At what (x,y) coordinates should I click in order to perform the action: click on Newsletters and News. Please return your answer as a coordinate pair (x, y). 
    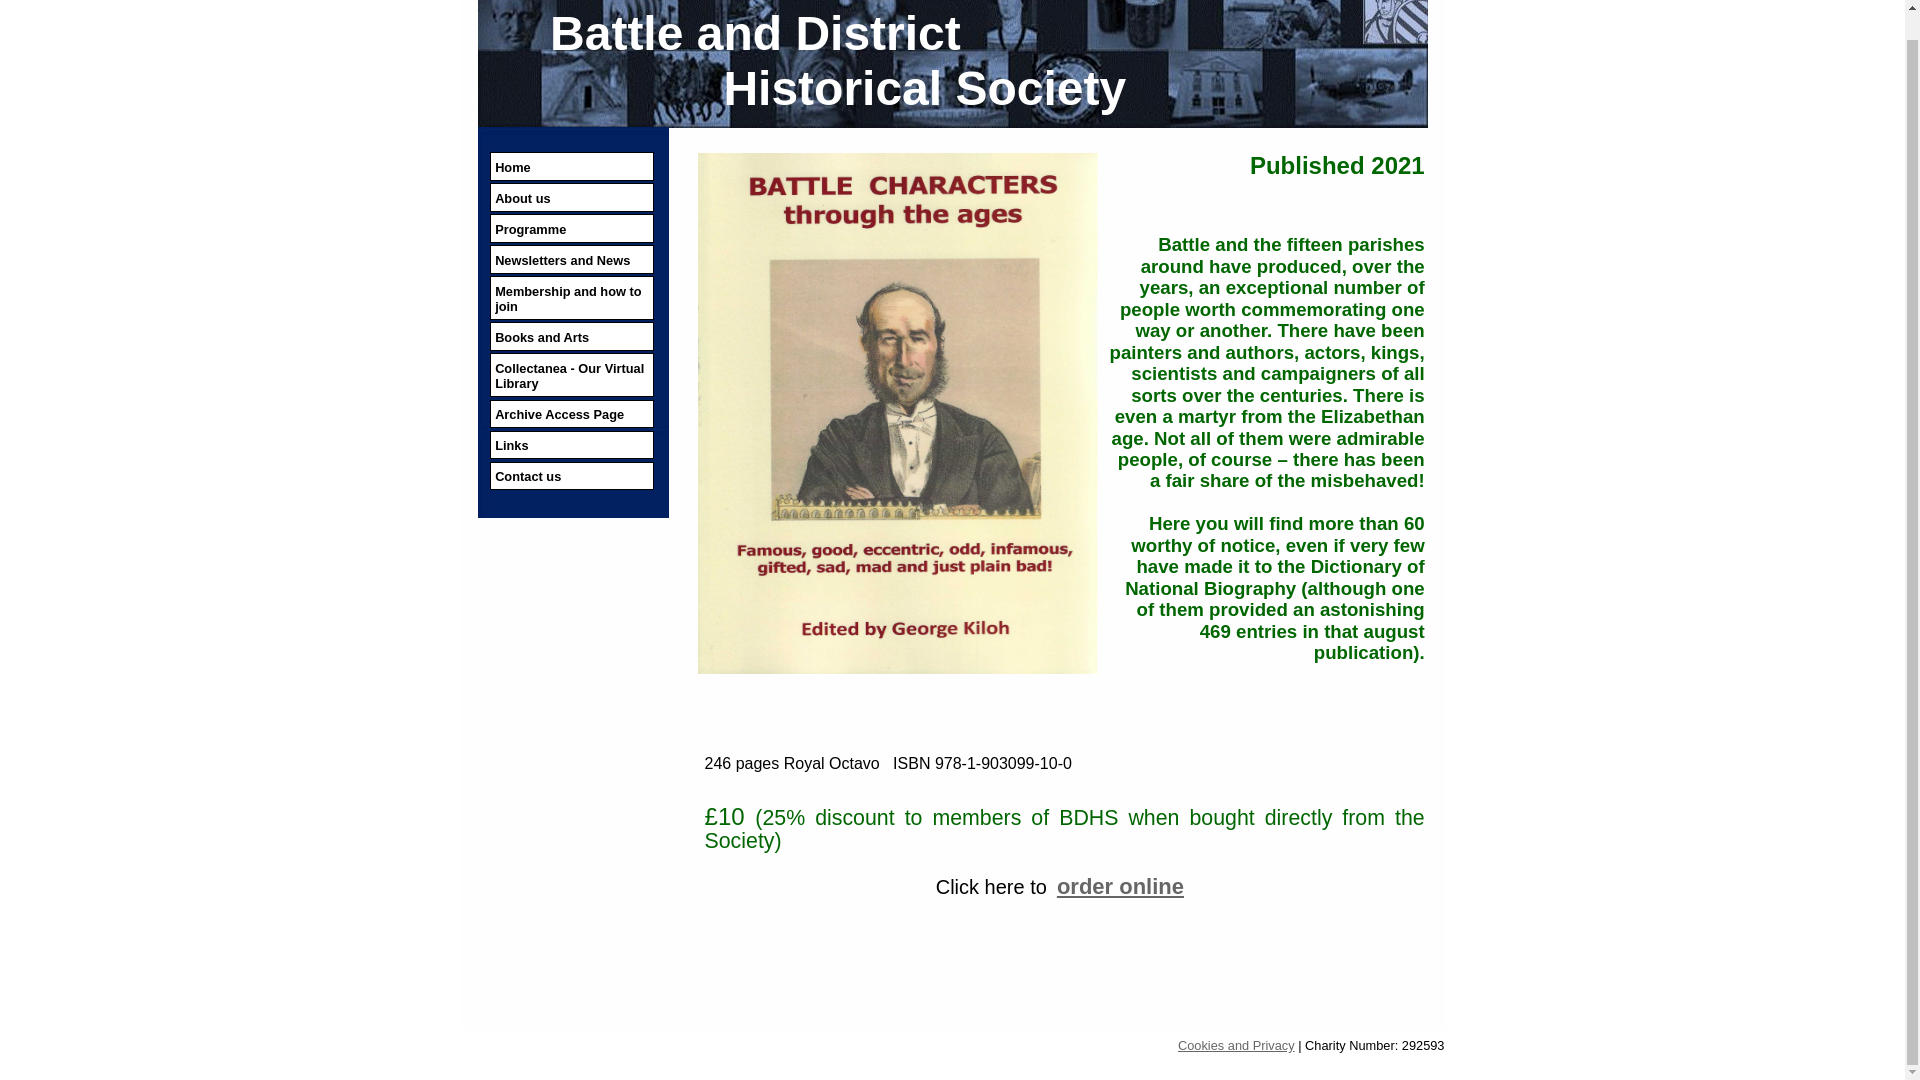
    Looking at the image, I should click on (570, 260).